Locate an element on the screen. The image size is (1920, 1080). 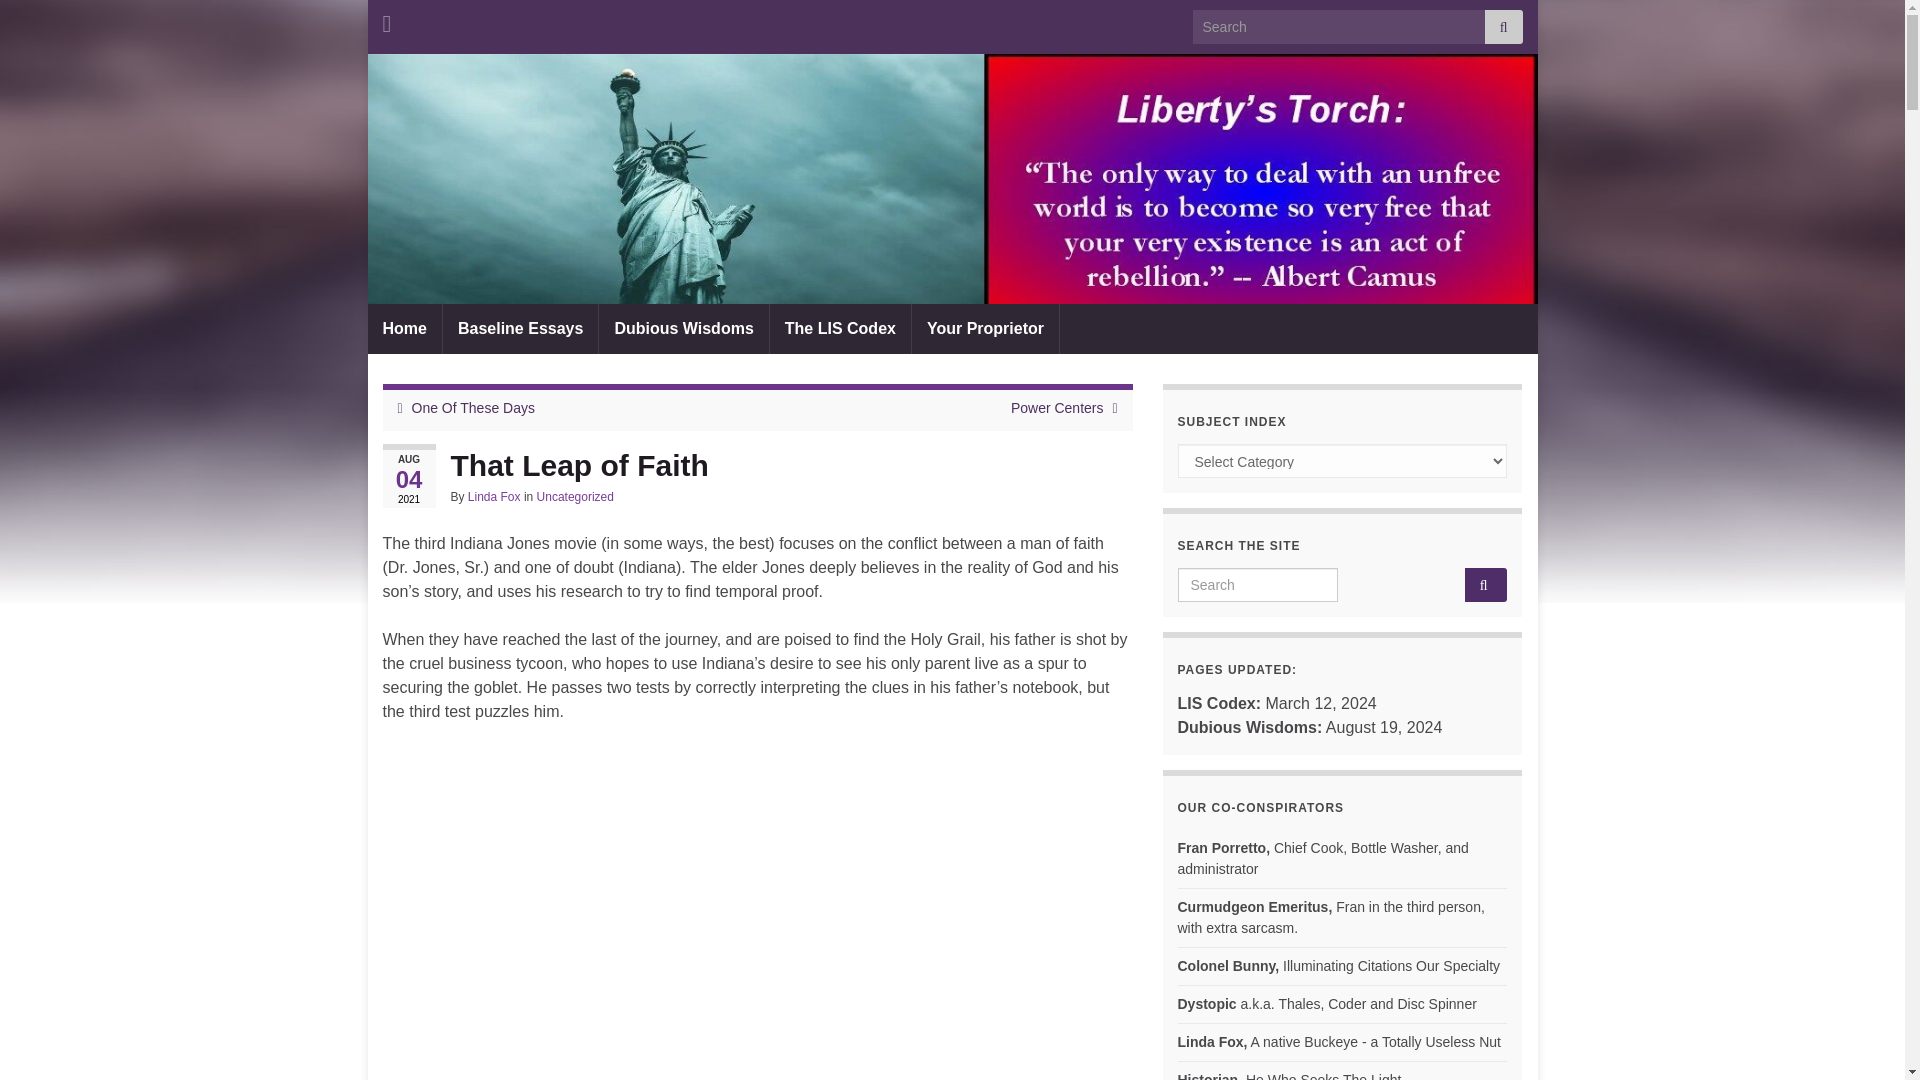
Your Proprietor is located at coordinates (986, 328).